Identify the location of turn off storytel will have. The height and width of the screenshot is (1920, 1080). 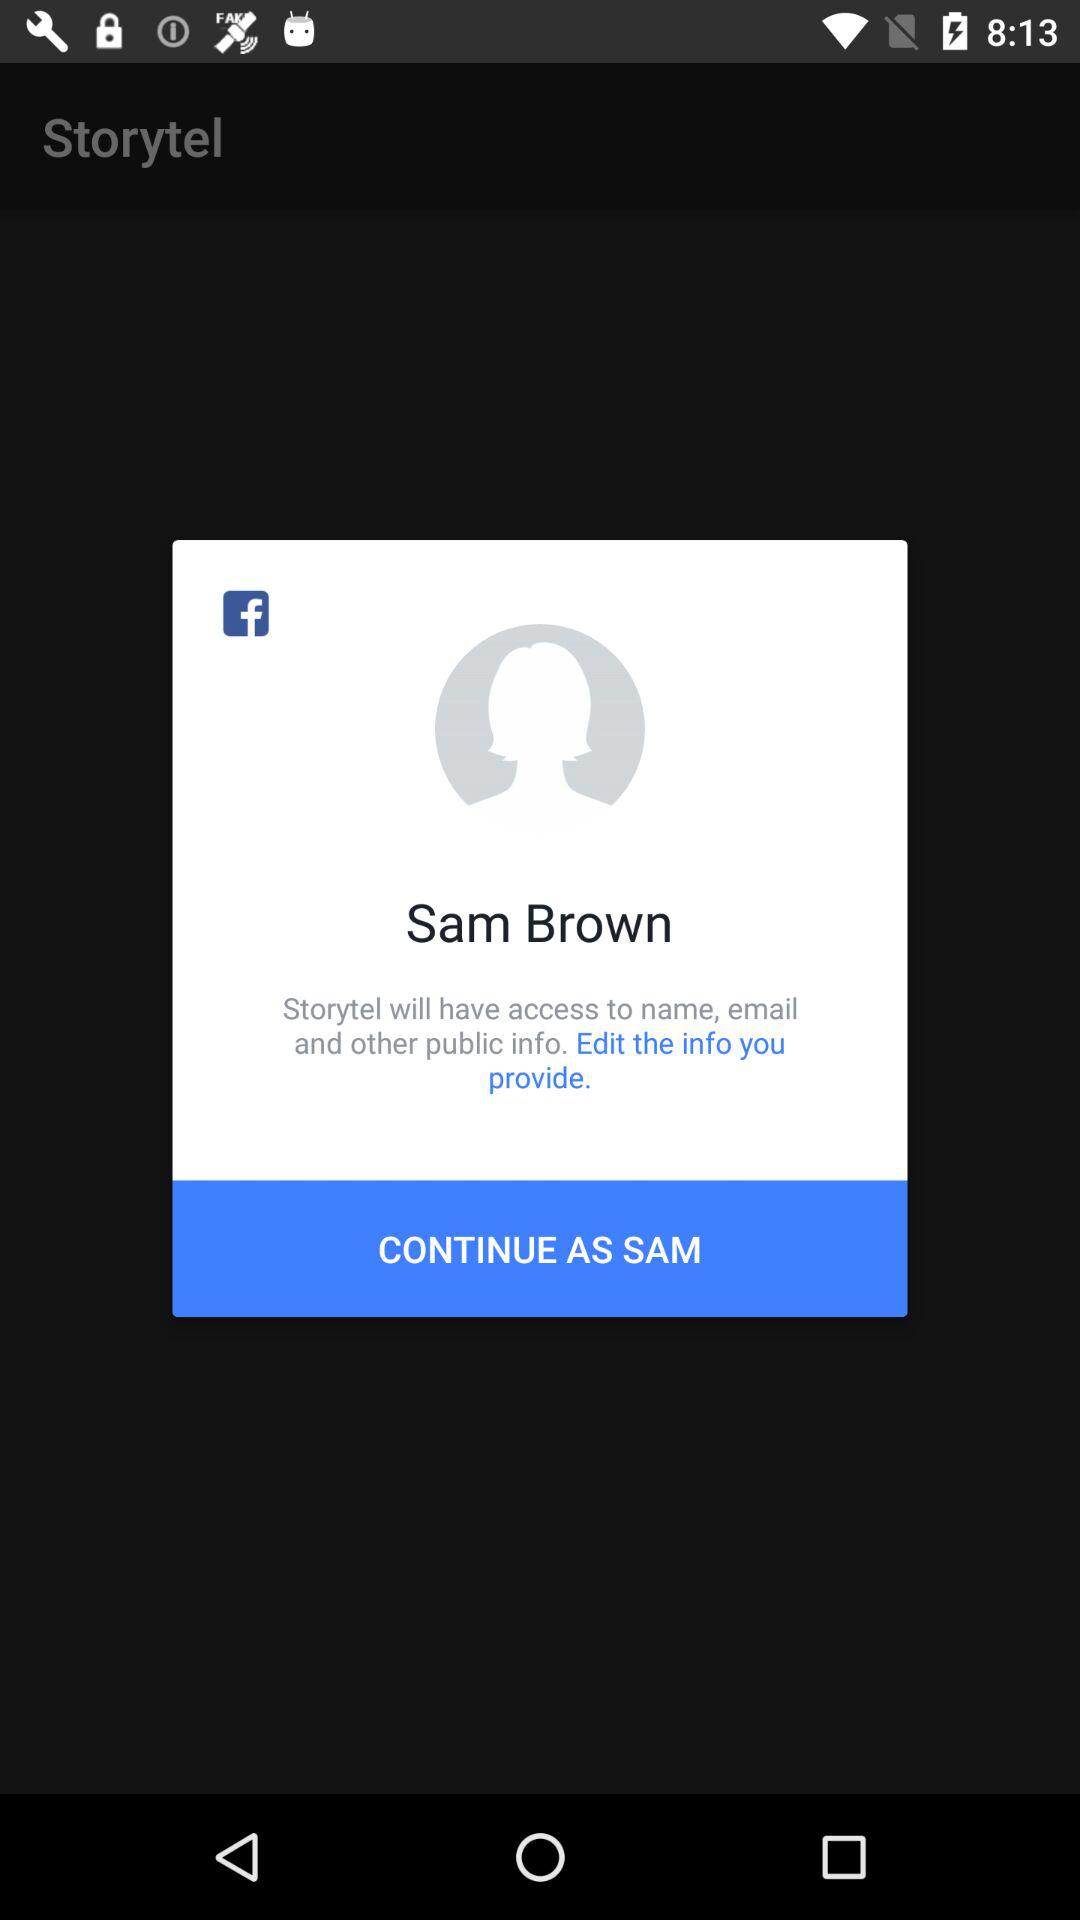
(540, 1042).